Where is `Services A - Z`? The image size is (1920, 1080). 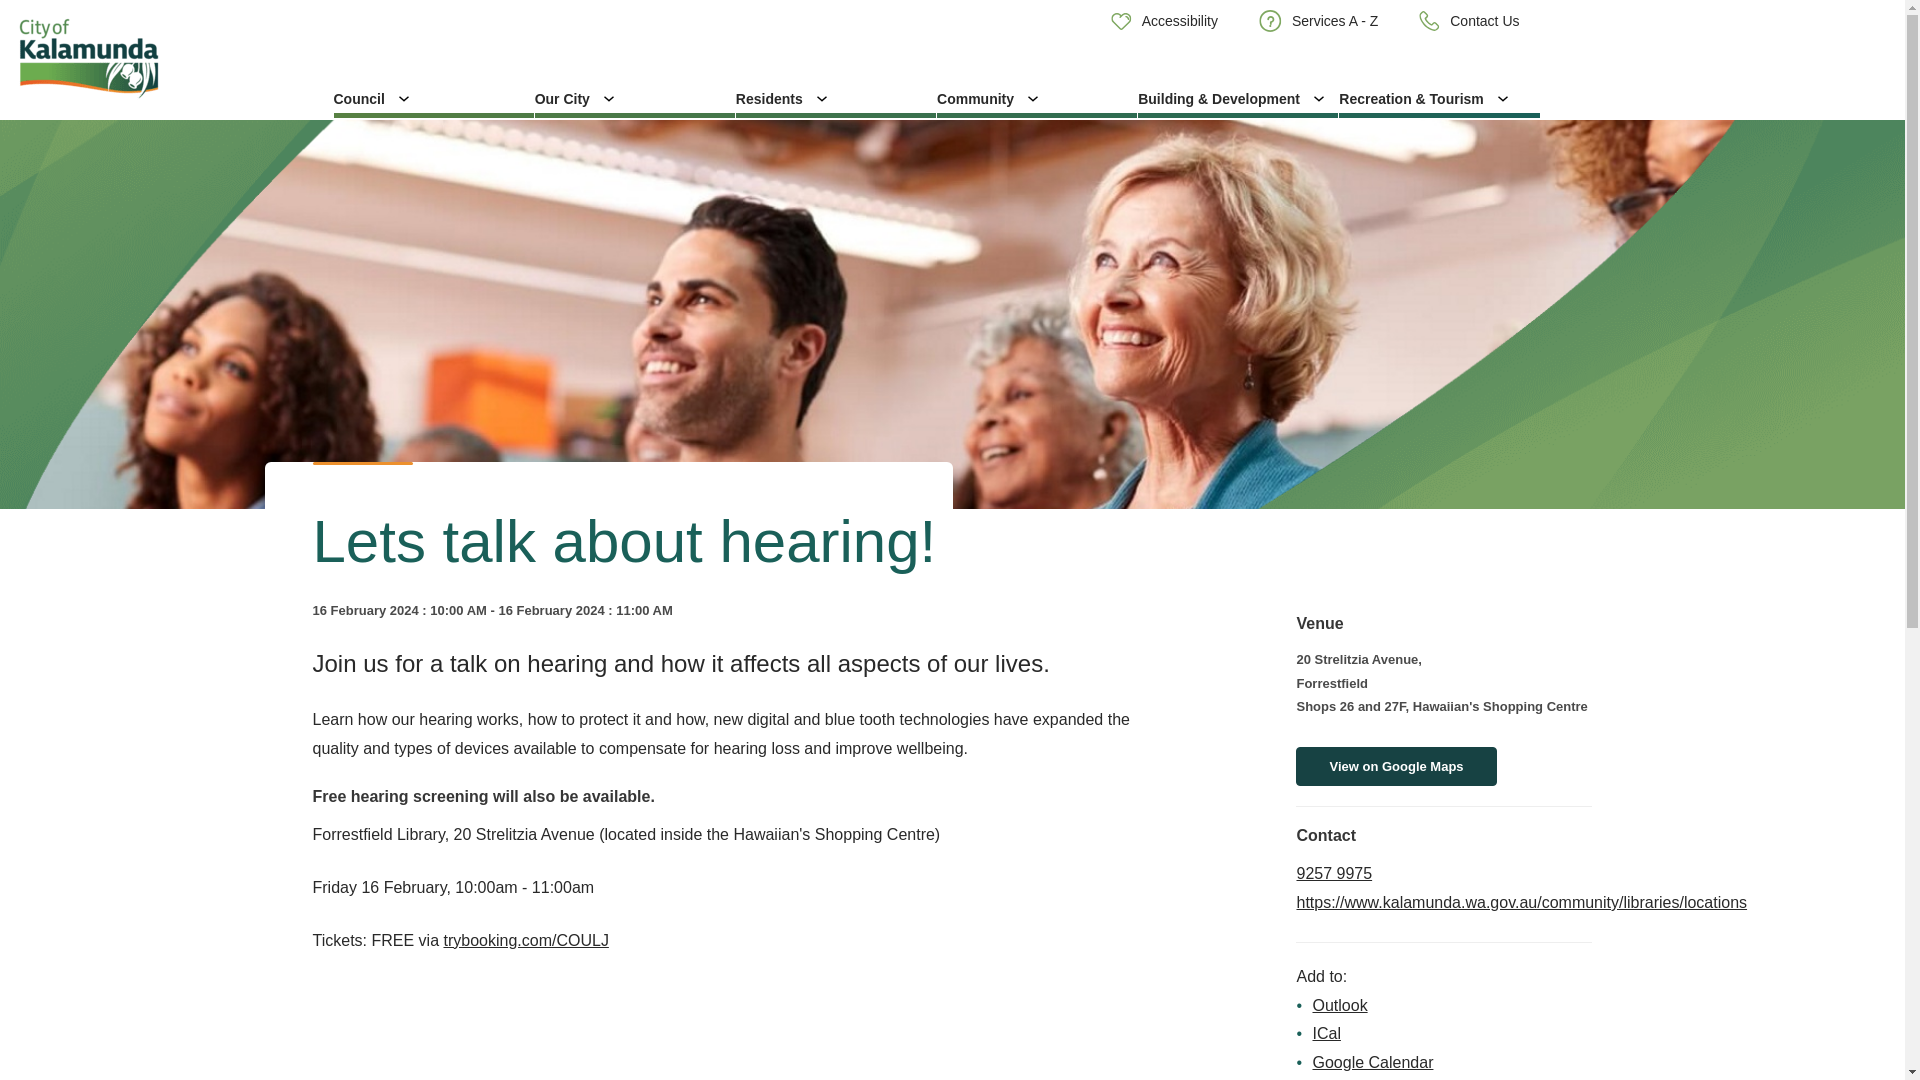 Services A - Z is located at coordinates (1318, 21).